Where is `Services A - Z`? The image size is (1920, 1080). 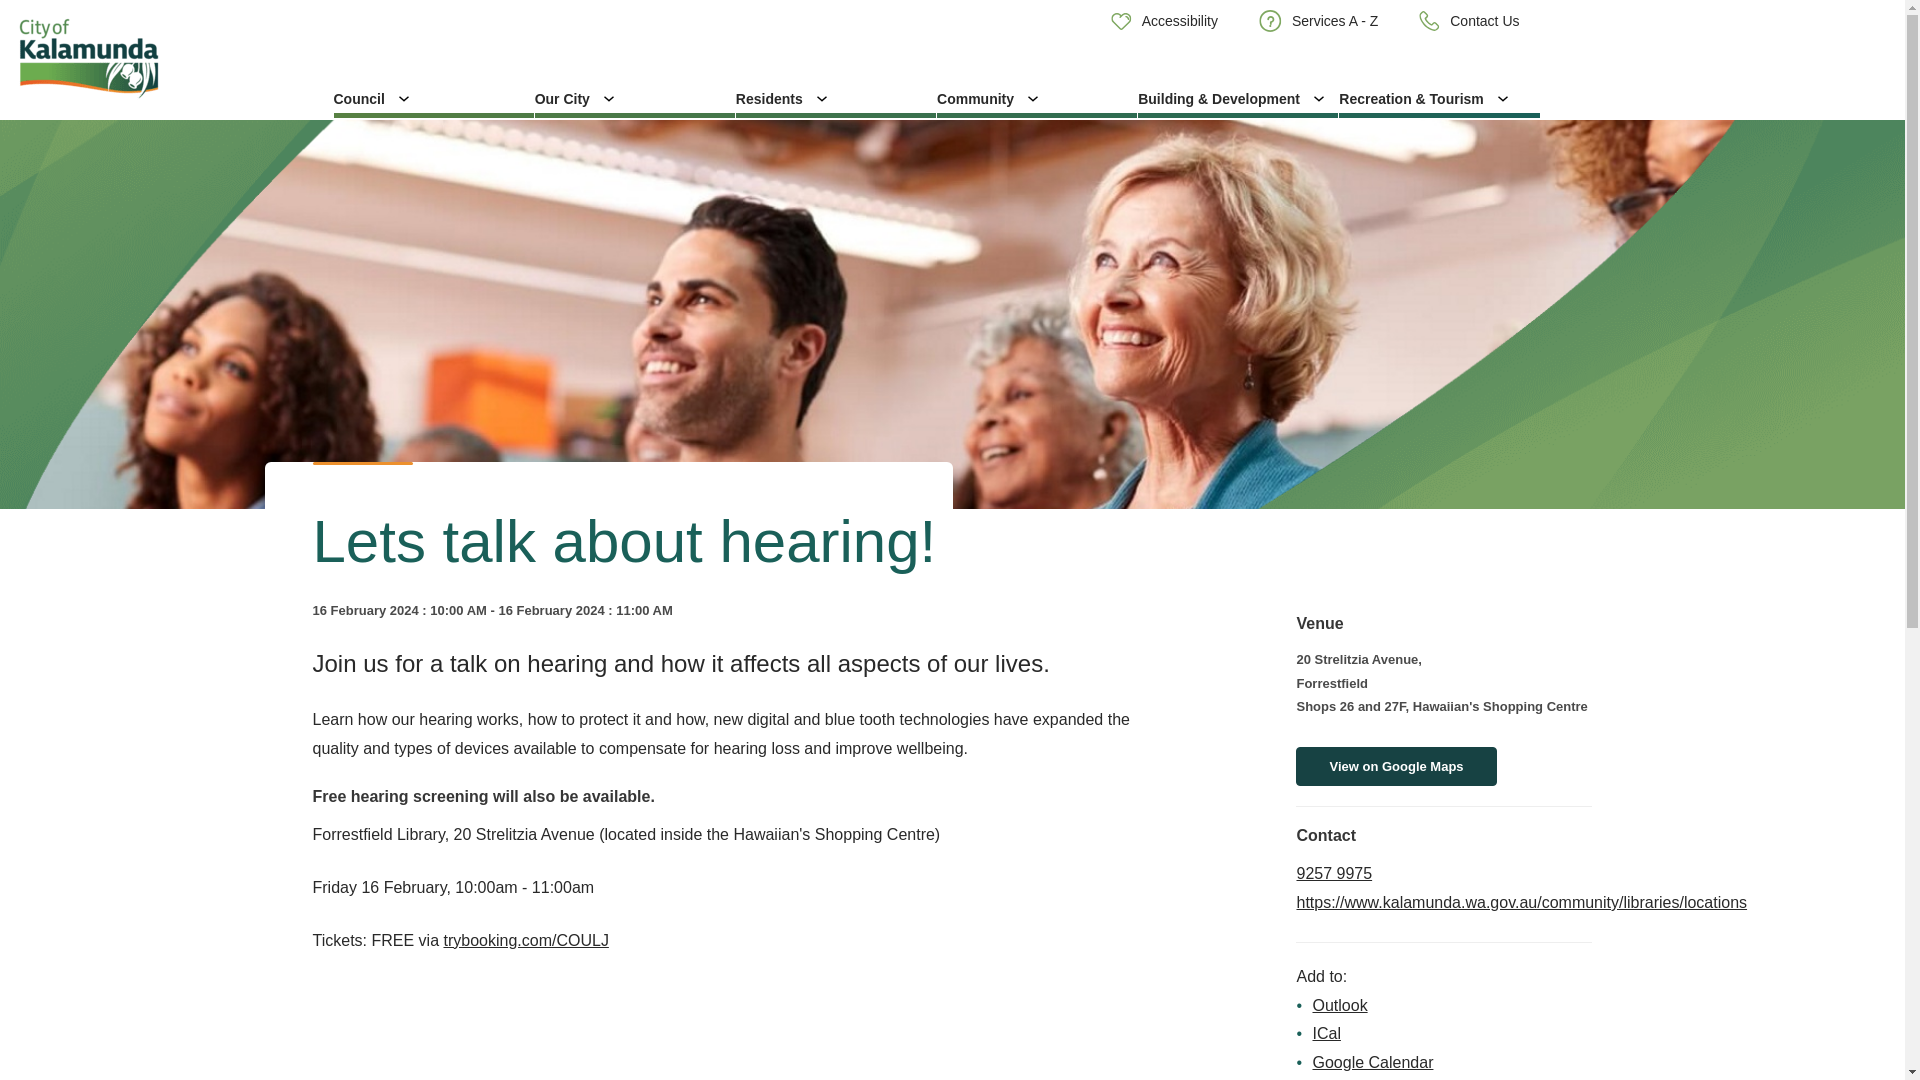 Services A - Z is located at coordinates (1318, 21).